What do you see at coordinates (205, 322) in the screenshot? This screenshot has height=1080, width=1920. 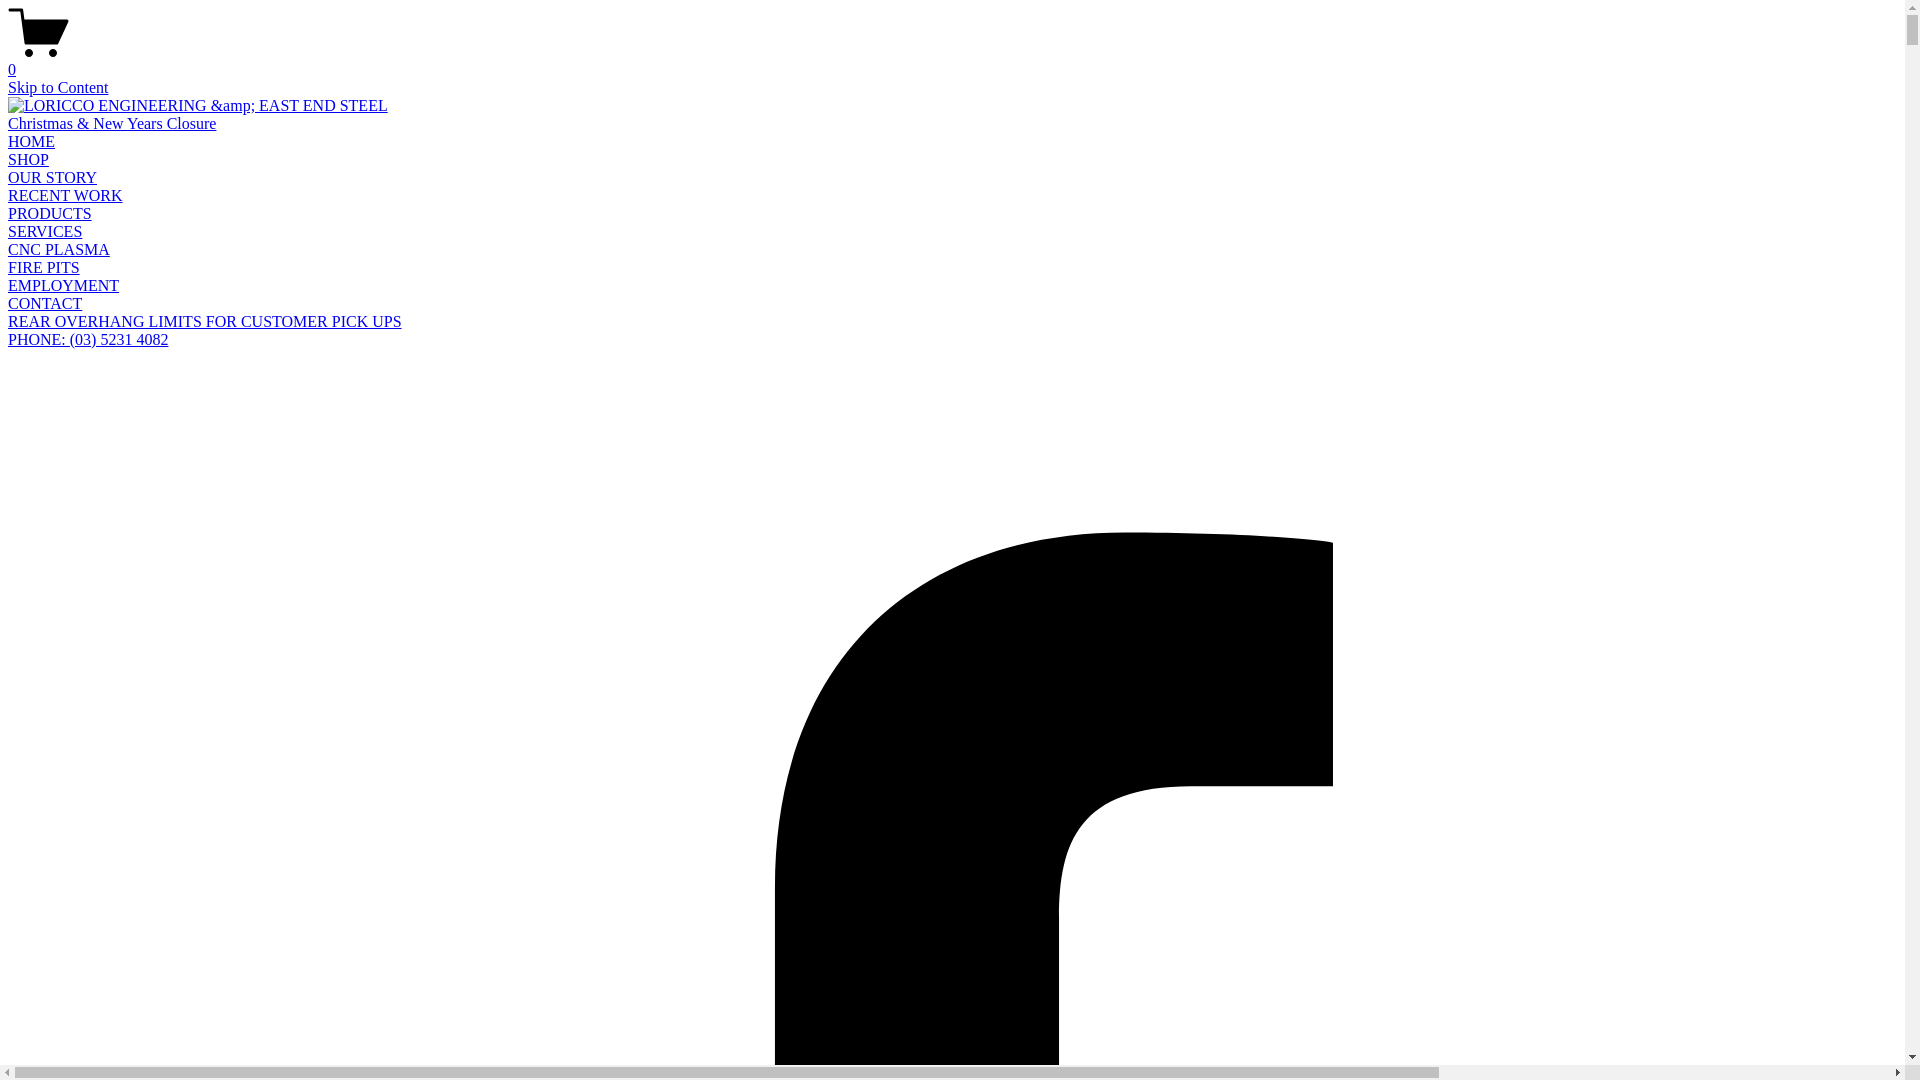 I see `REAR OVERHANG LIMITS FOR CUSTOMER PICK UPS` at bounding box center [205, 322].